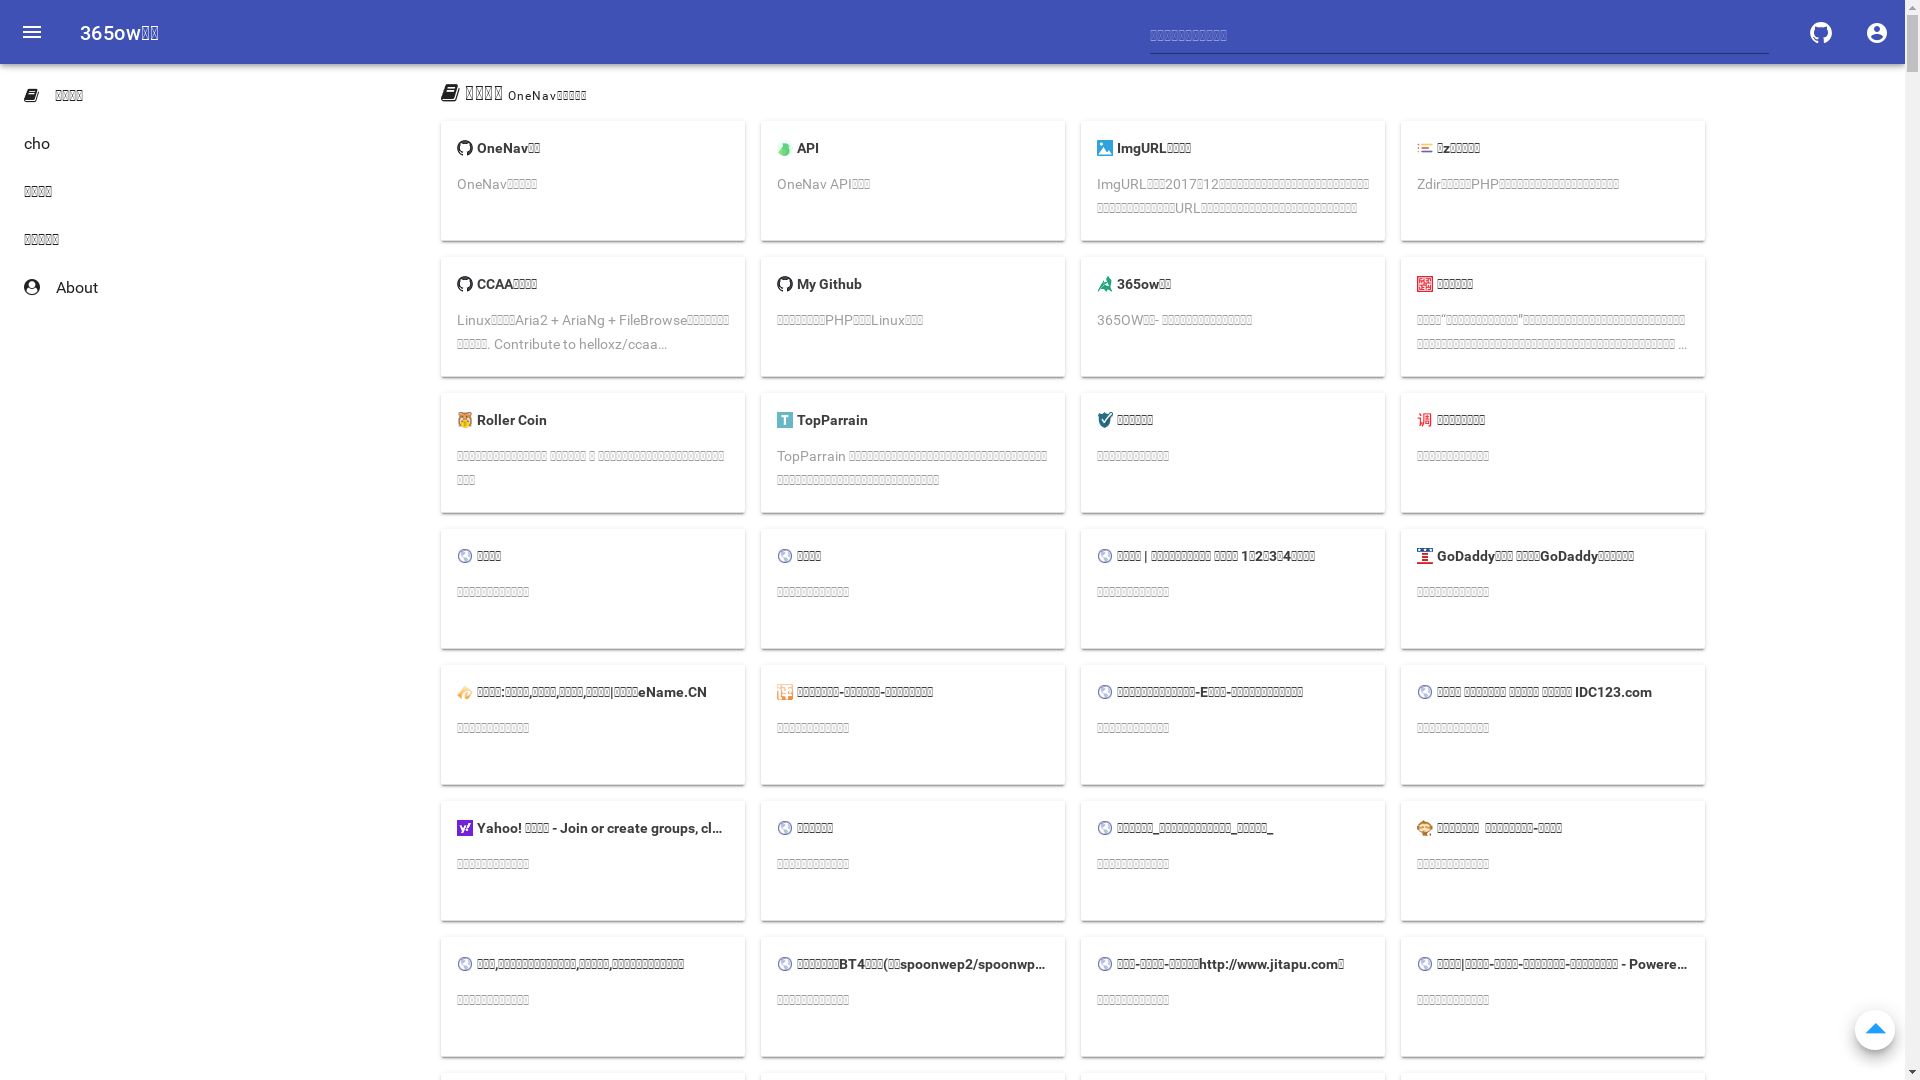 The image size is (1920, 1080). Describe the element at coordinates (592, 418) in the screenshot. I see `Roller Coin` at that location.